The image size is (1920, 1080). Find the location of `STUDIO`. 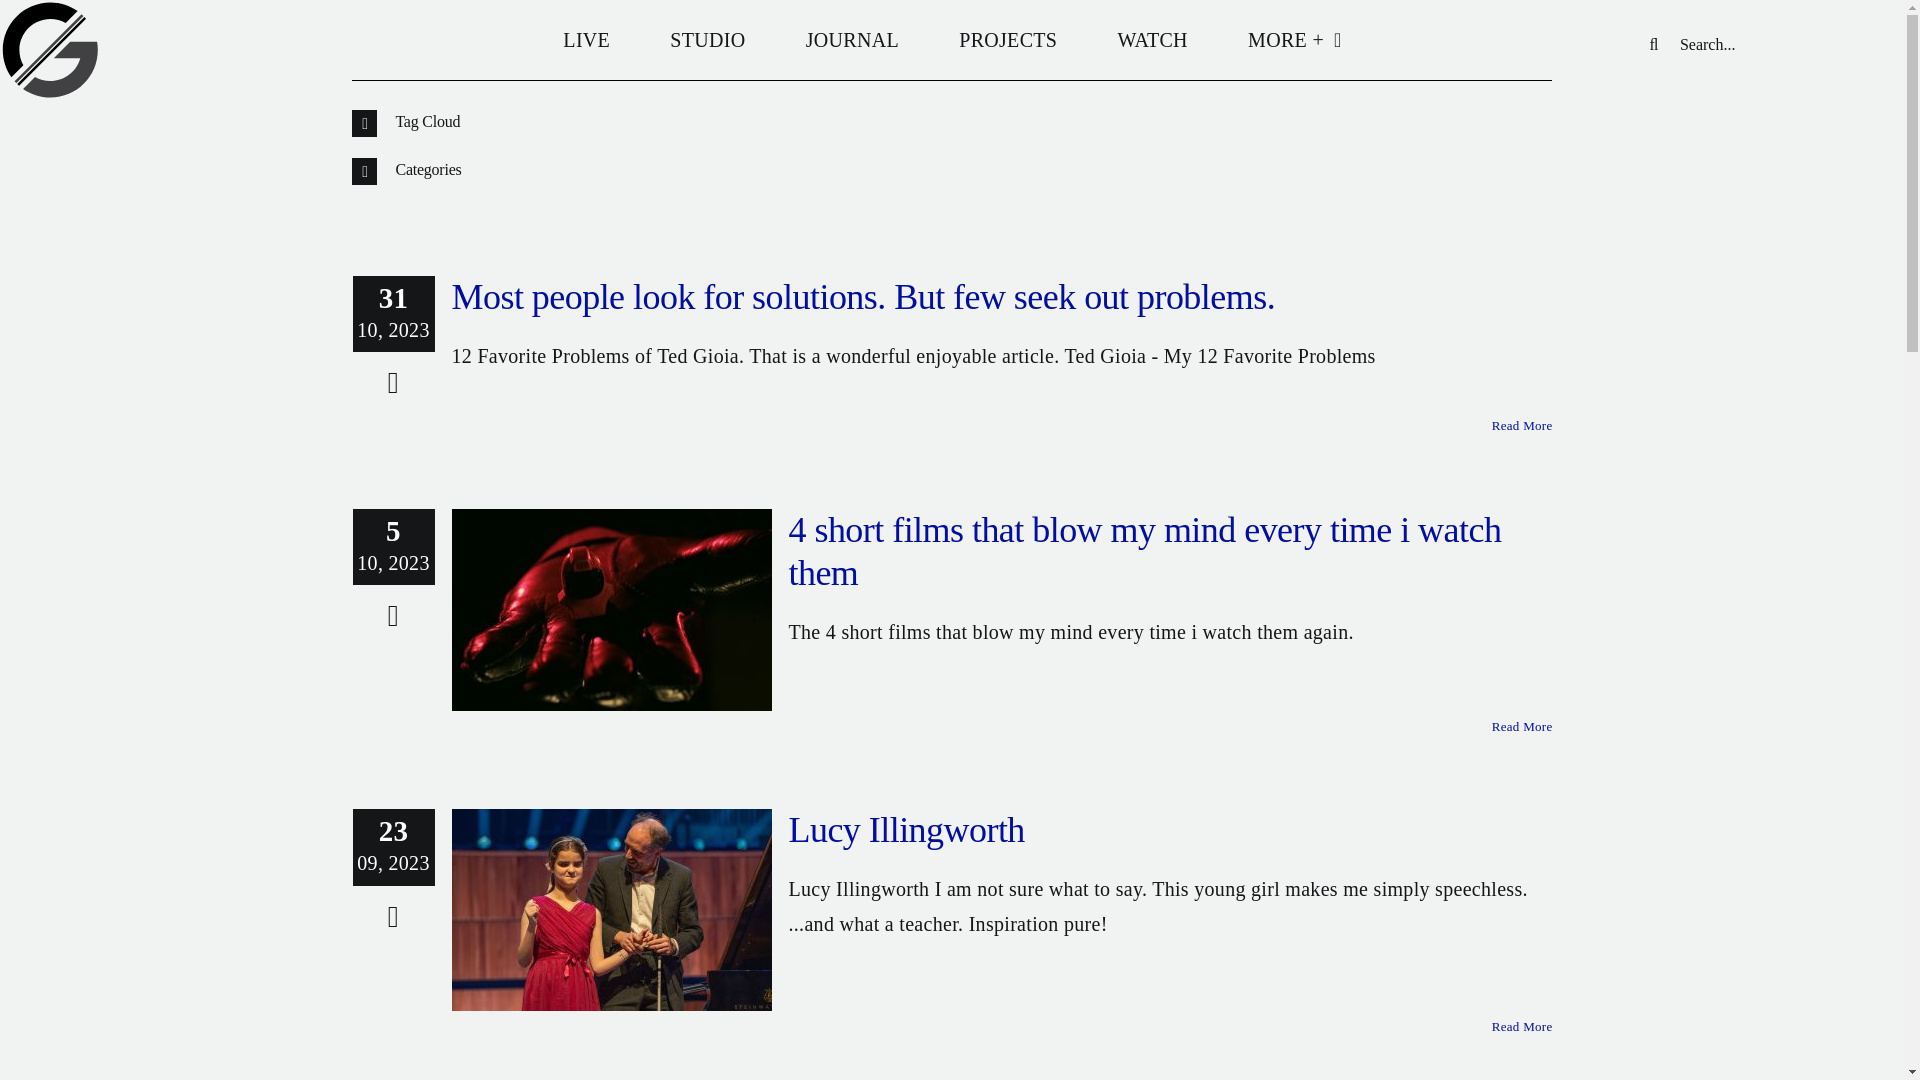

STUDIO is located at coordinates (707, 40).